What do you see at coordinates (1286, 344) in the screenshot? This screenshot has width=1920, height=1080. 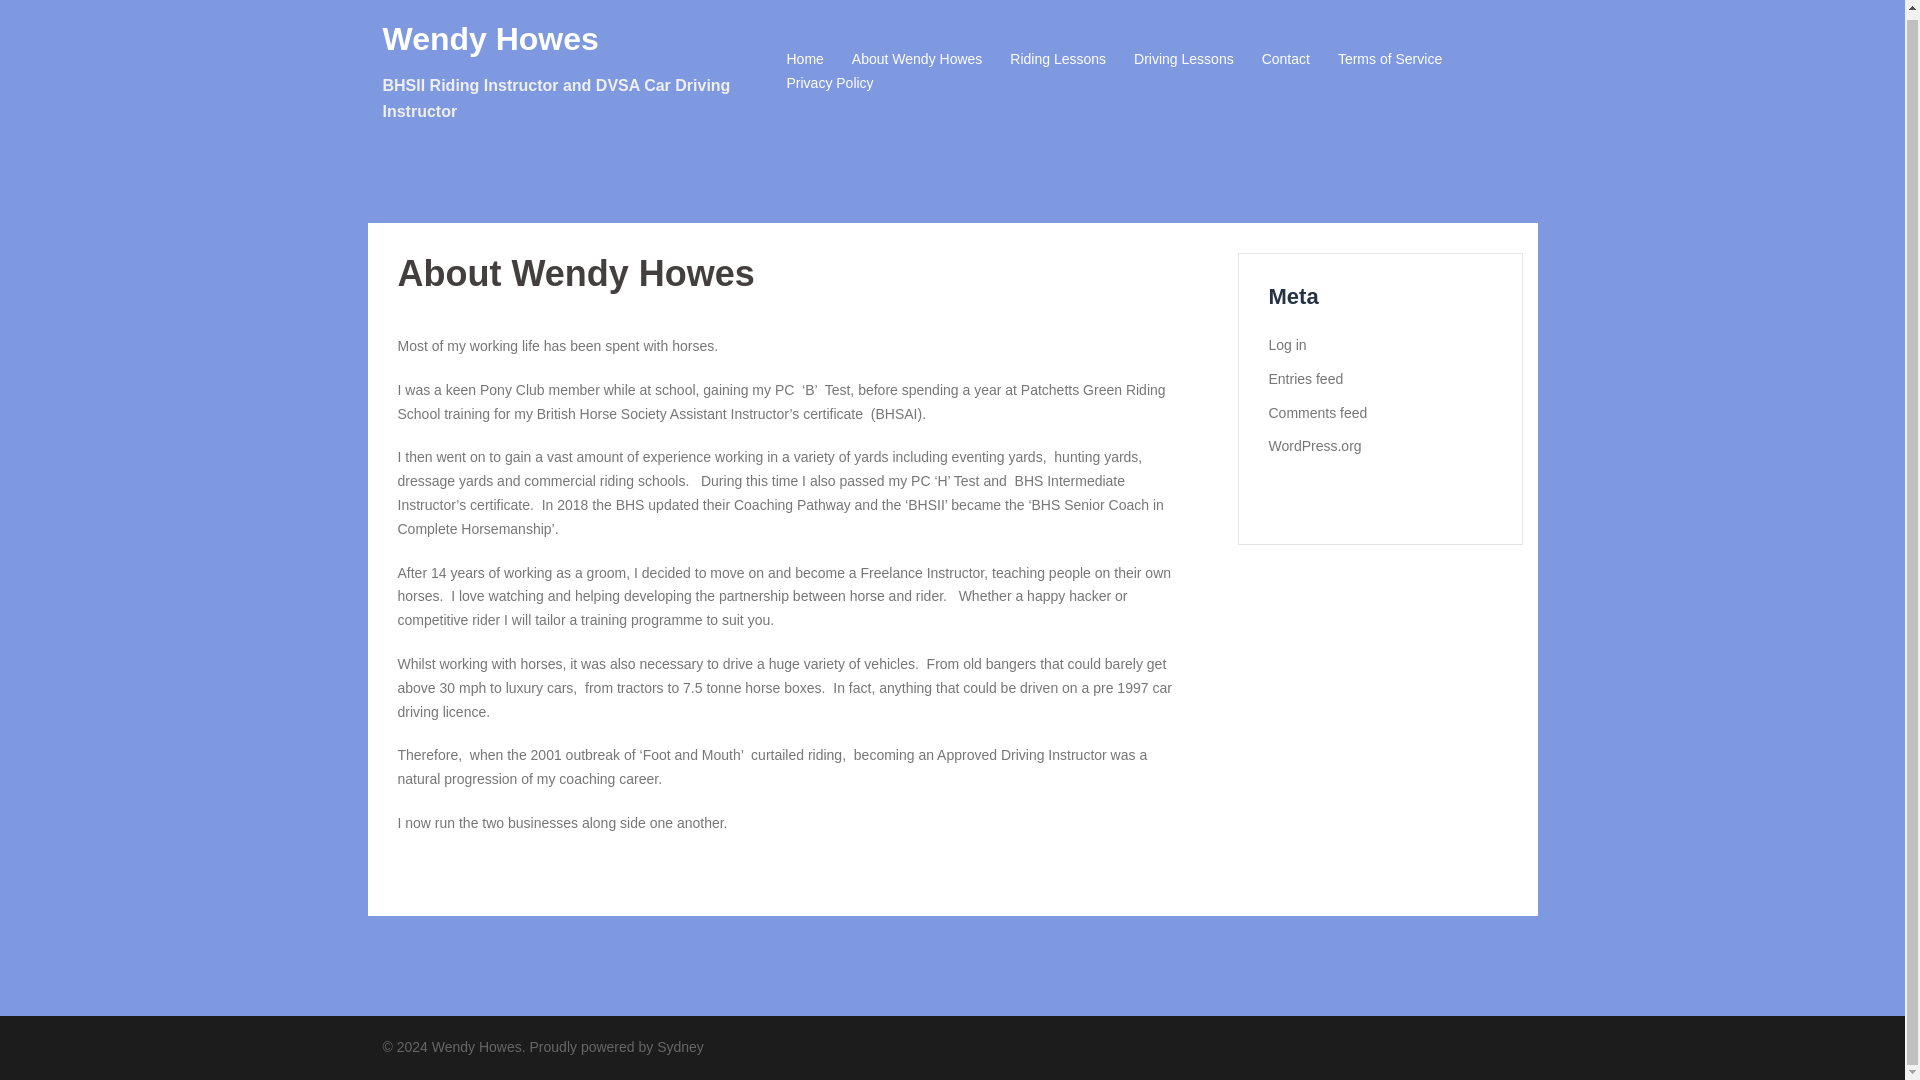 I see `Log in` at bounding box center [1286, 344].